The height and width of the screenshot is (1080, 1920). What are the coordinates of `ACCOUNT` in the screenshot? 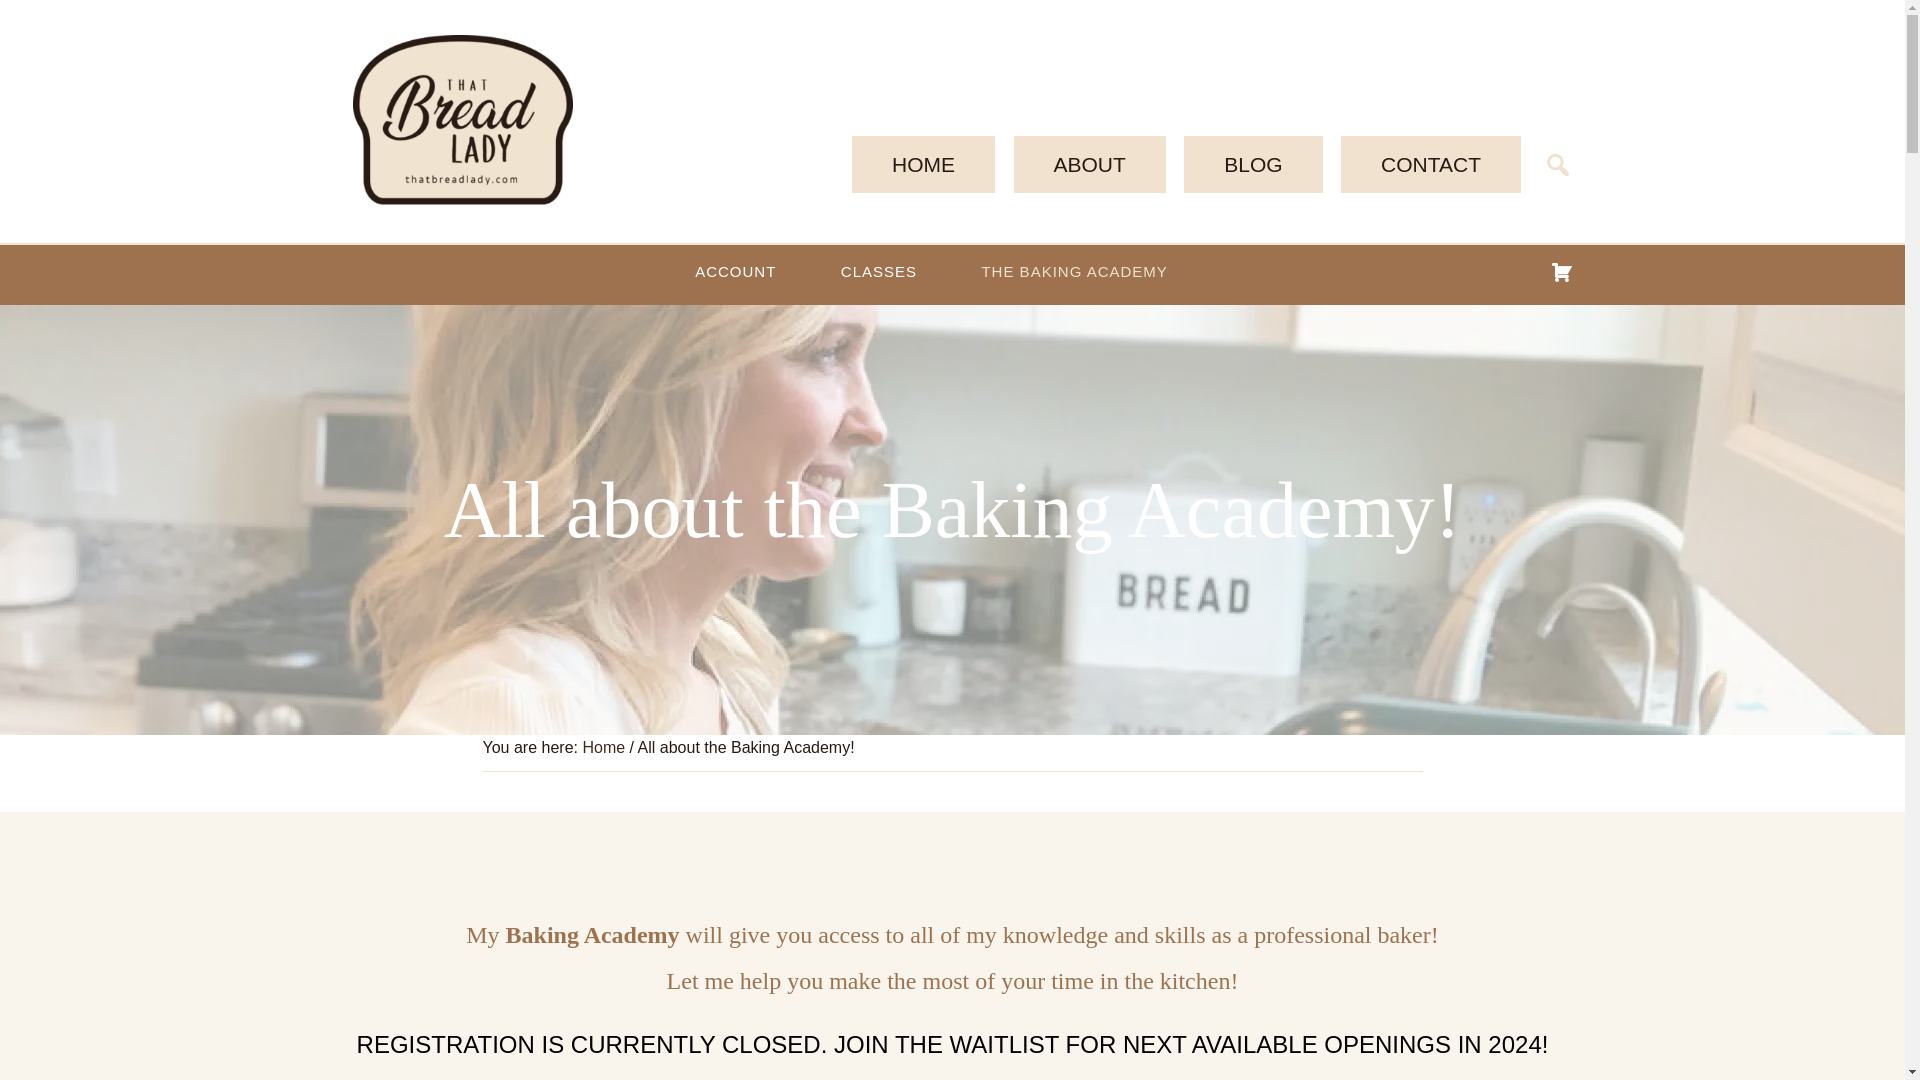 It's located at (735, 270).